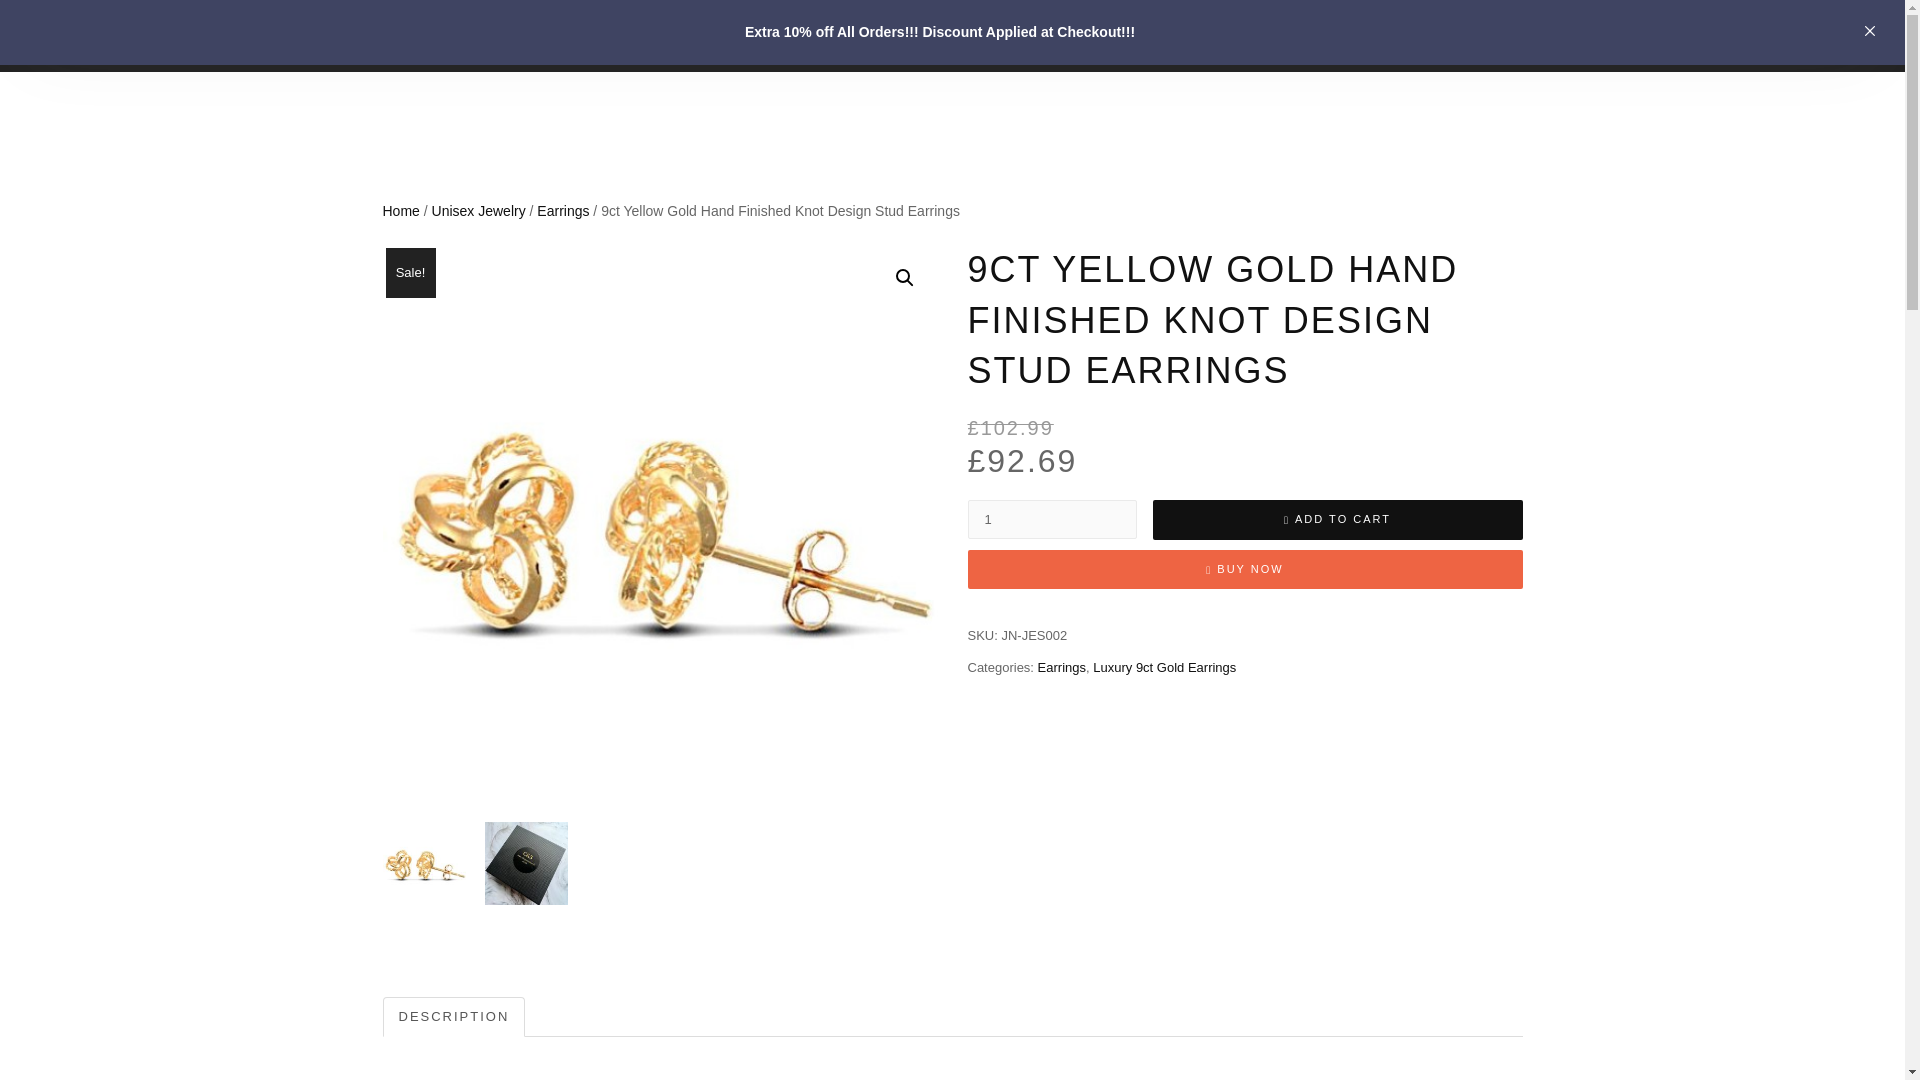 The height and width of the screenshot is (1080, 1920). Describe the element at coordinates (476, 48) in the screenshot. I see `Luxury Jewelry` at that location.